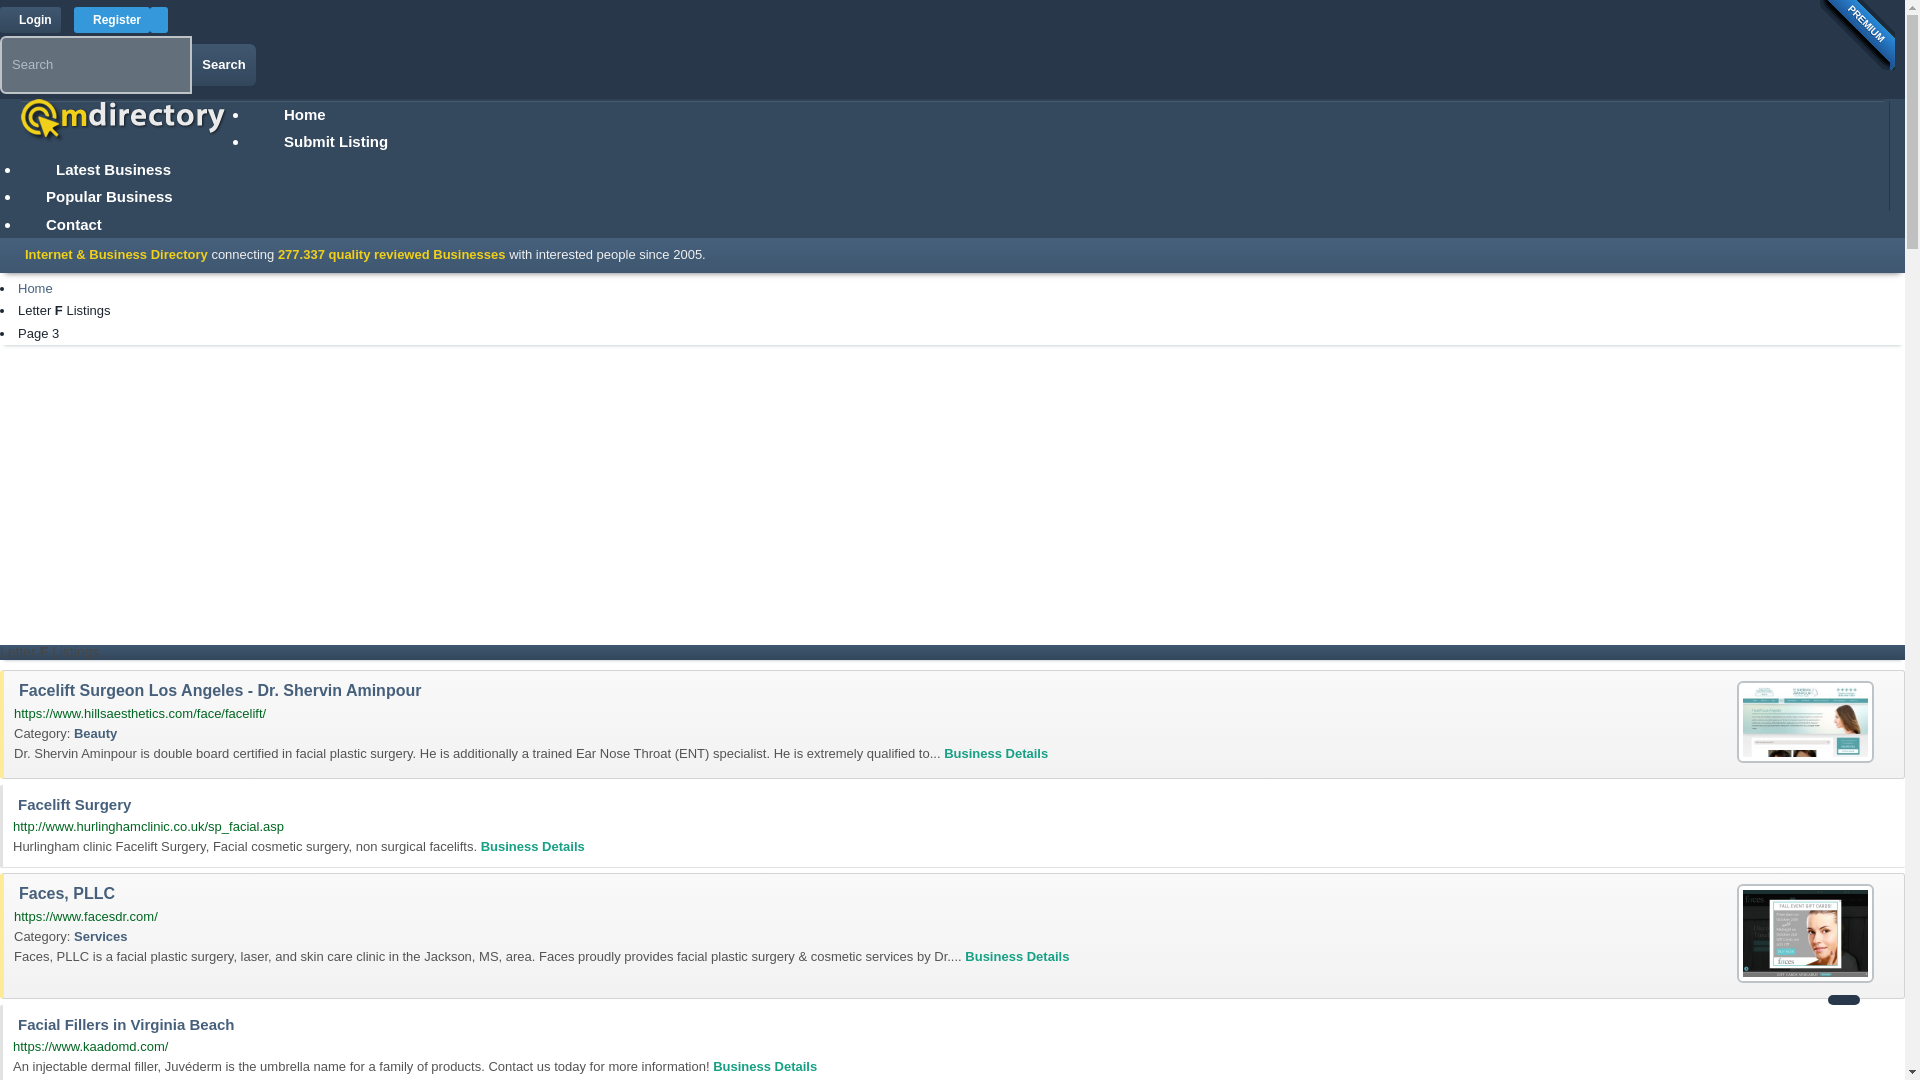  What do you see at coordinates (764, 1066) in the screenshot?
I see `Business Details` at bounding box center [764, 1066].